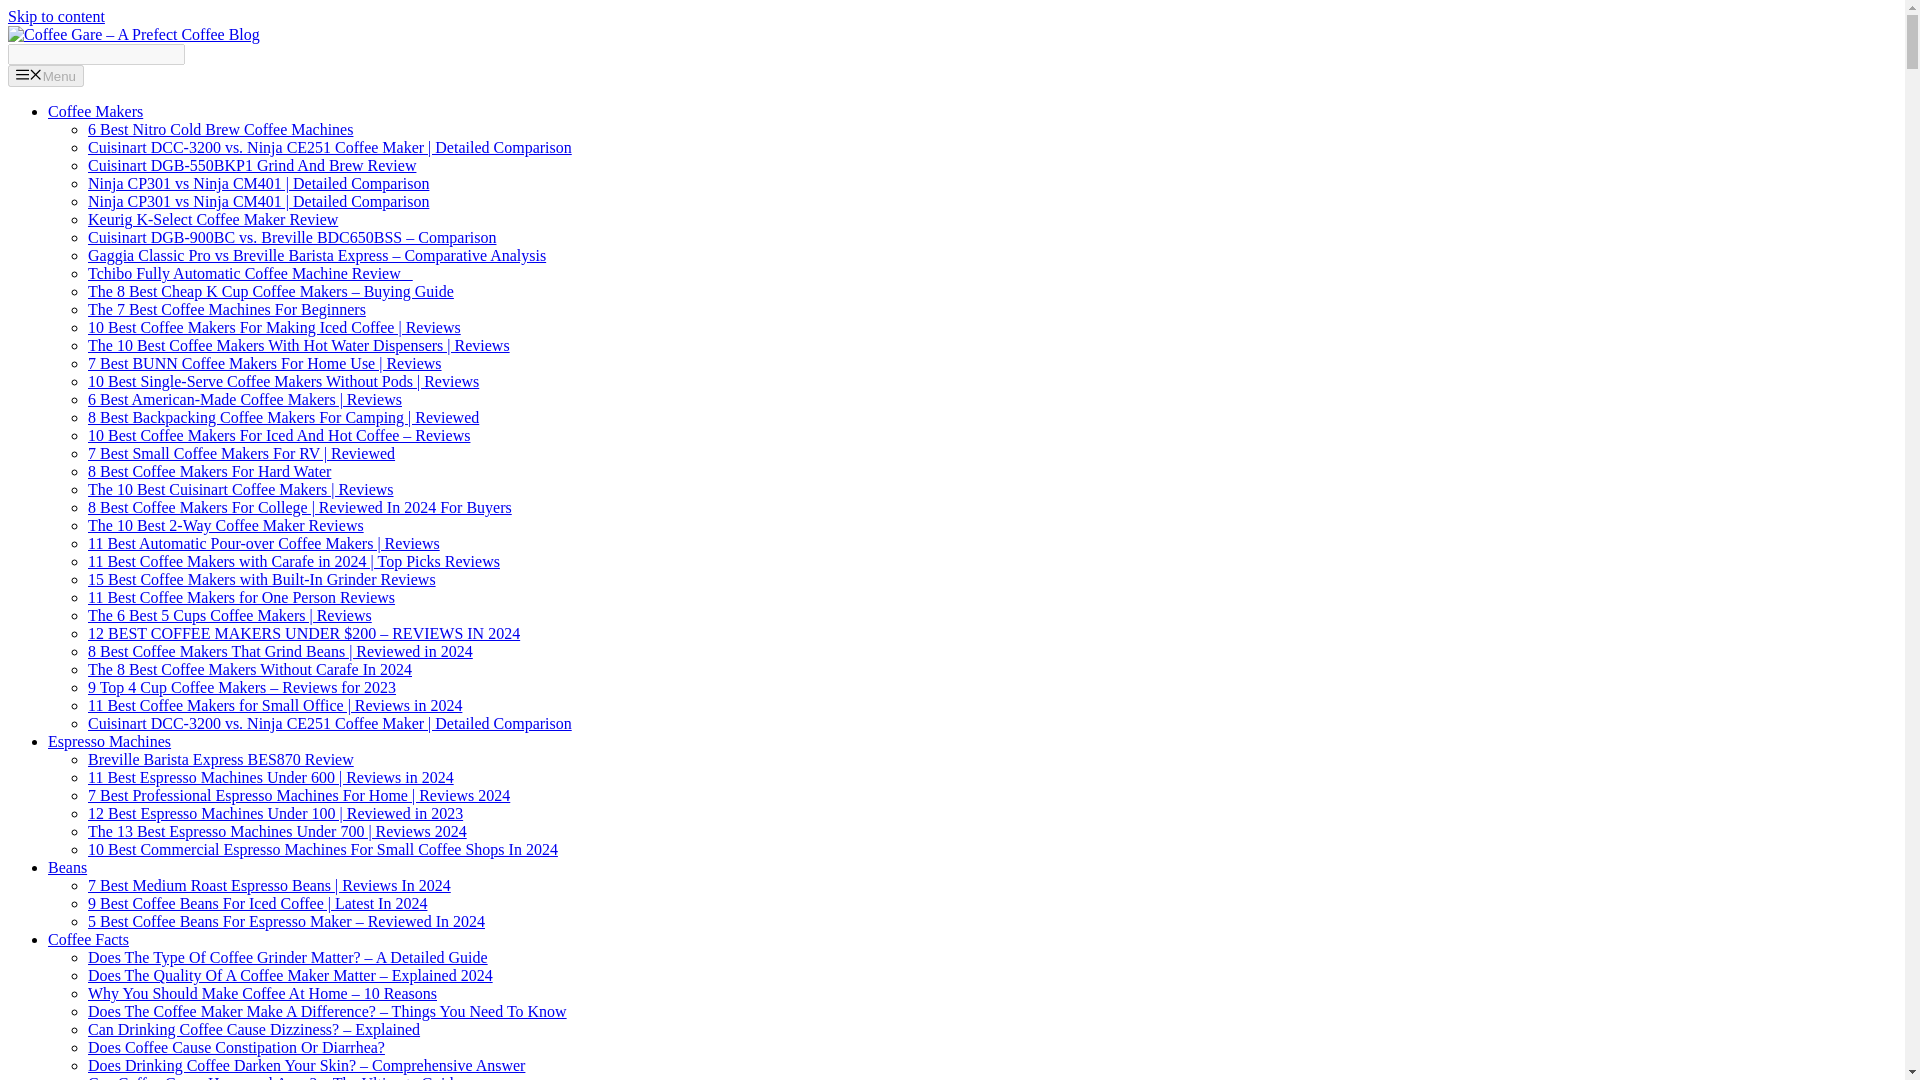 This screenshot has width=1920, height=1080. I want to click on Menu, so click(46, 76).